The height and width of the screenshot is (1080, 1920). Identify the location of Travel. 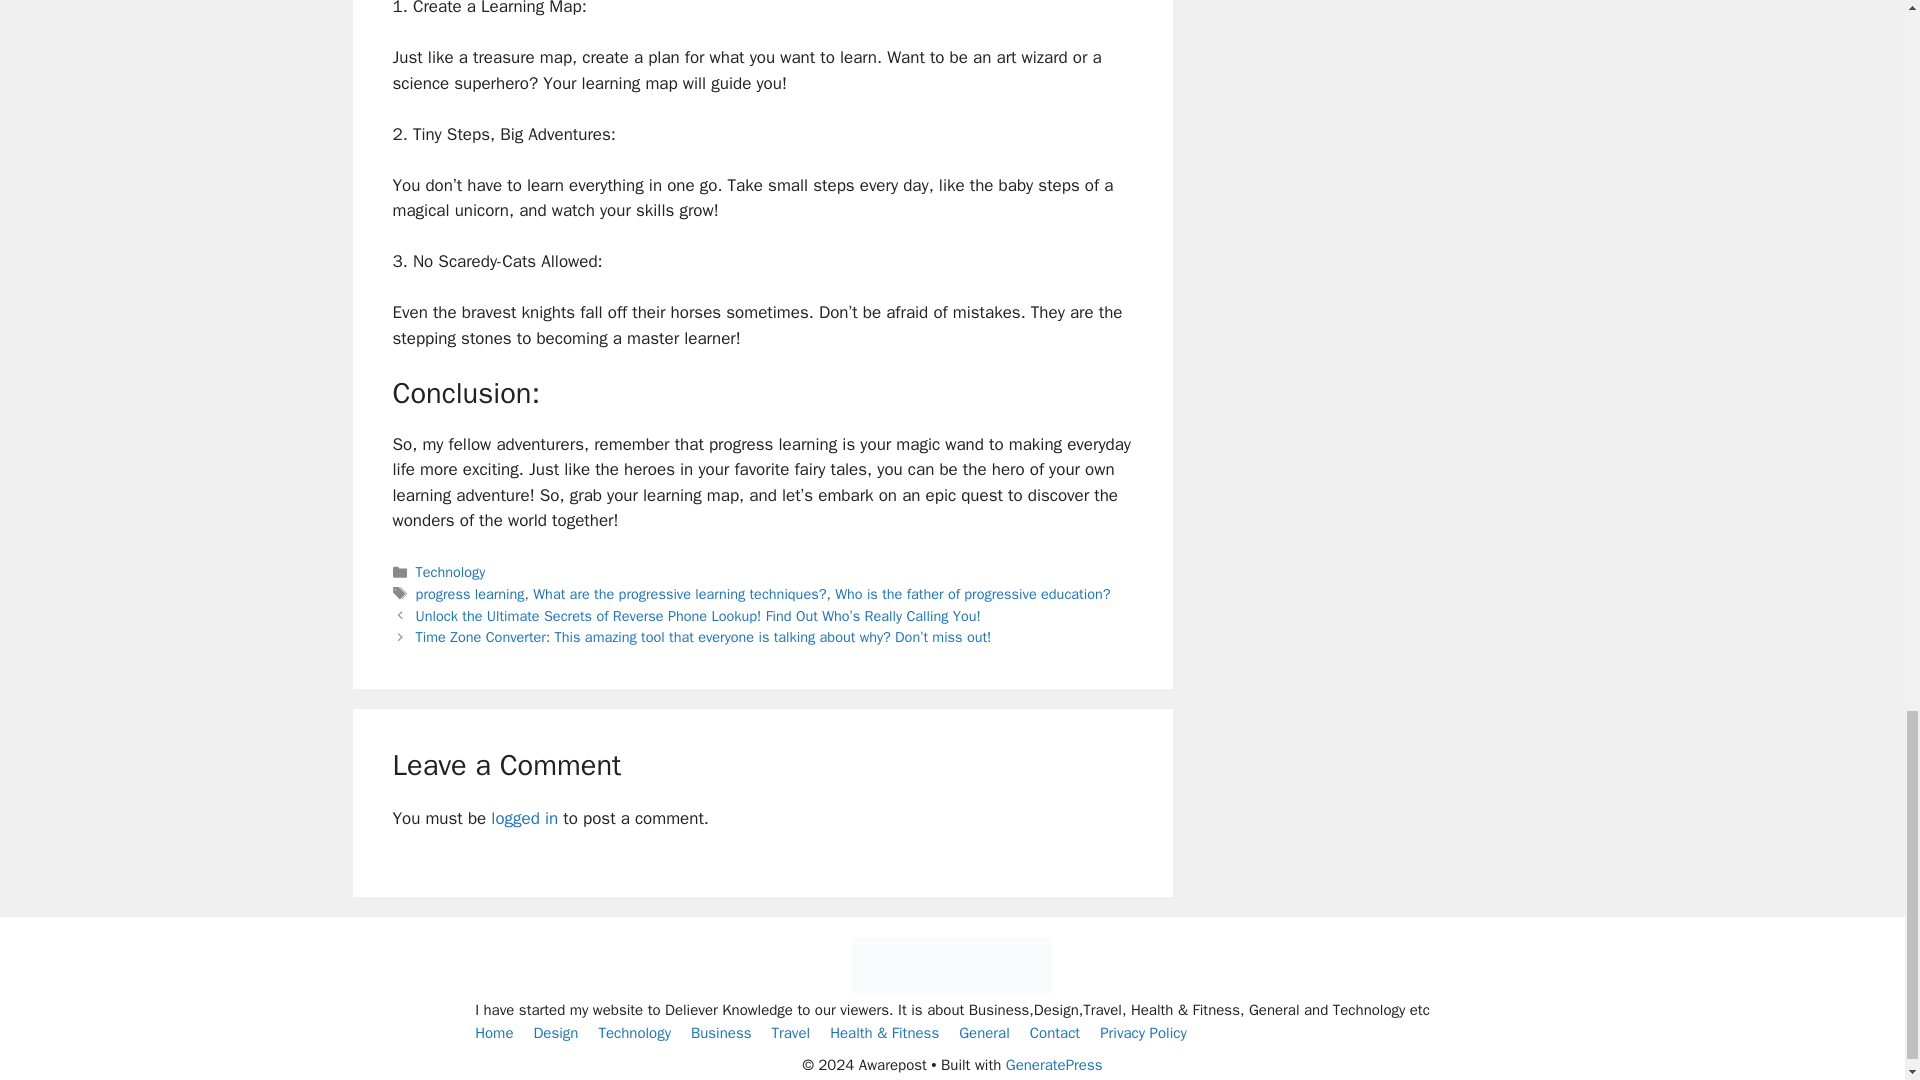
(790, 1032).